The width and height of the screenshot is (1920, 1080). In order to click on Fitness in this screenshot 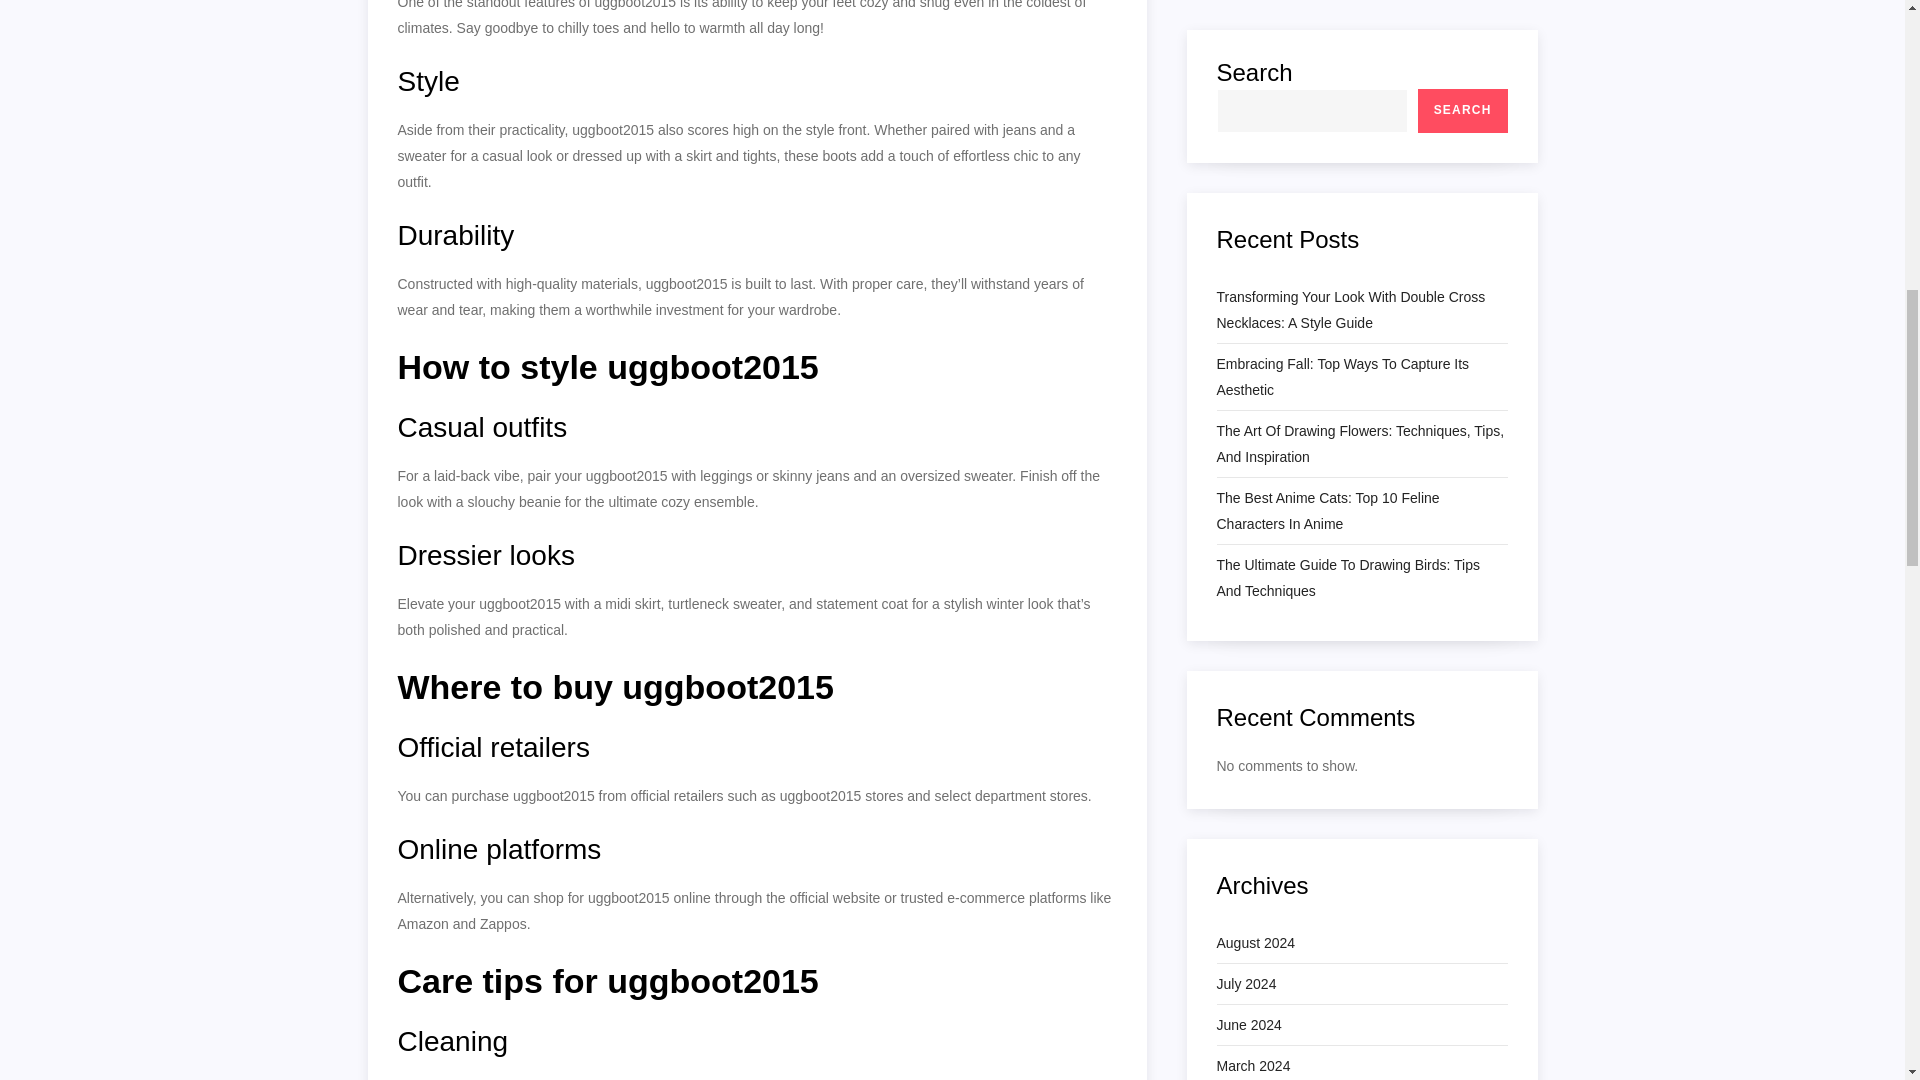, I will do `click(1238, 1019)`.